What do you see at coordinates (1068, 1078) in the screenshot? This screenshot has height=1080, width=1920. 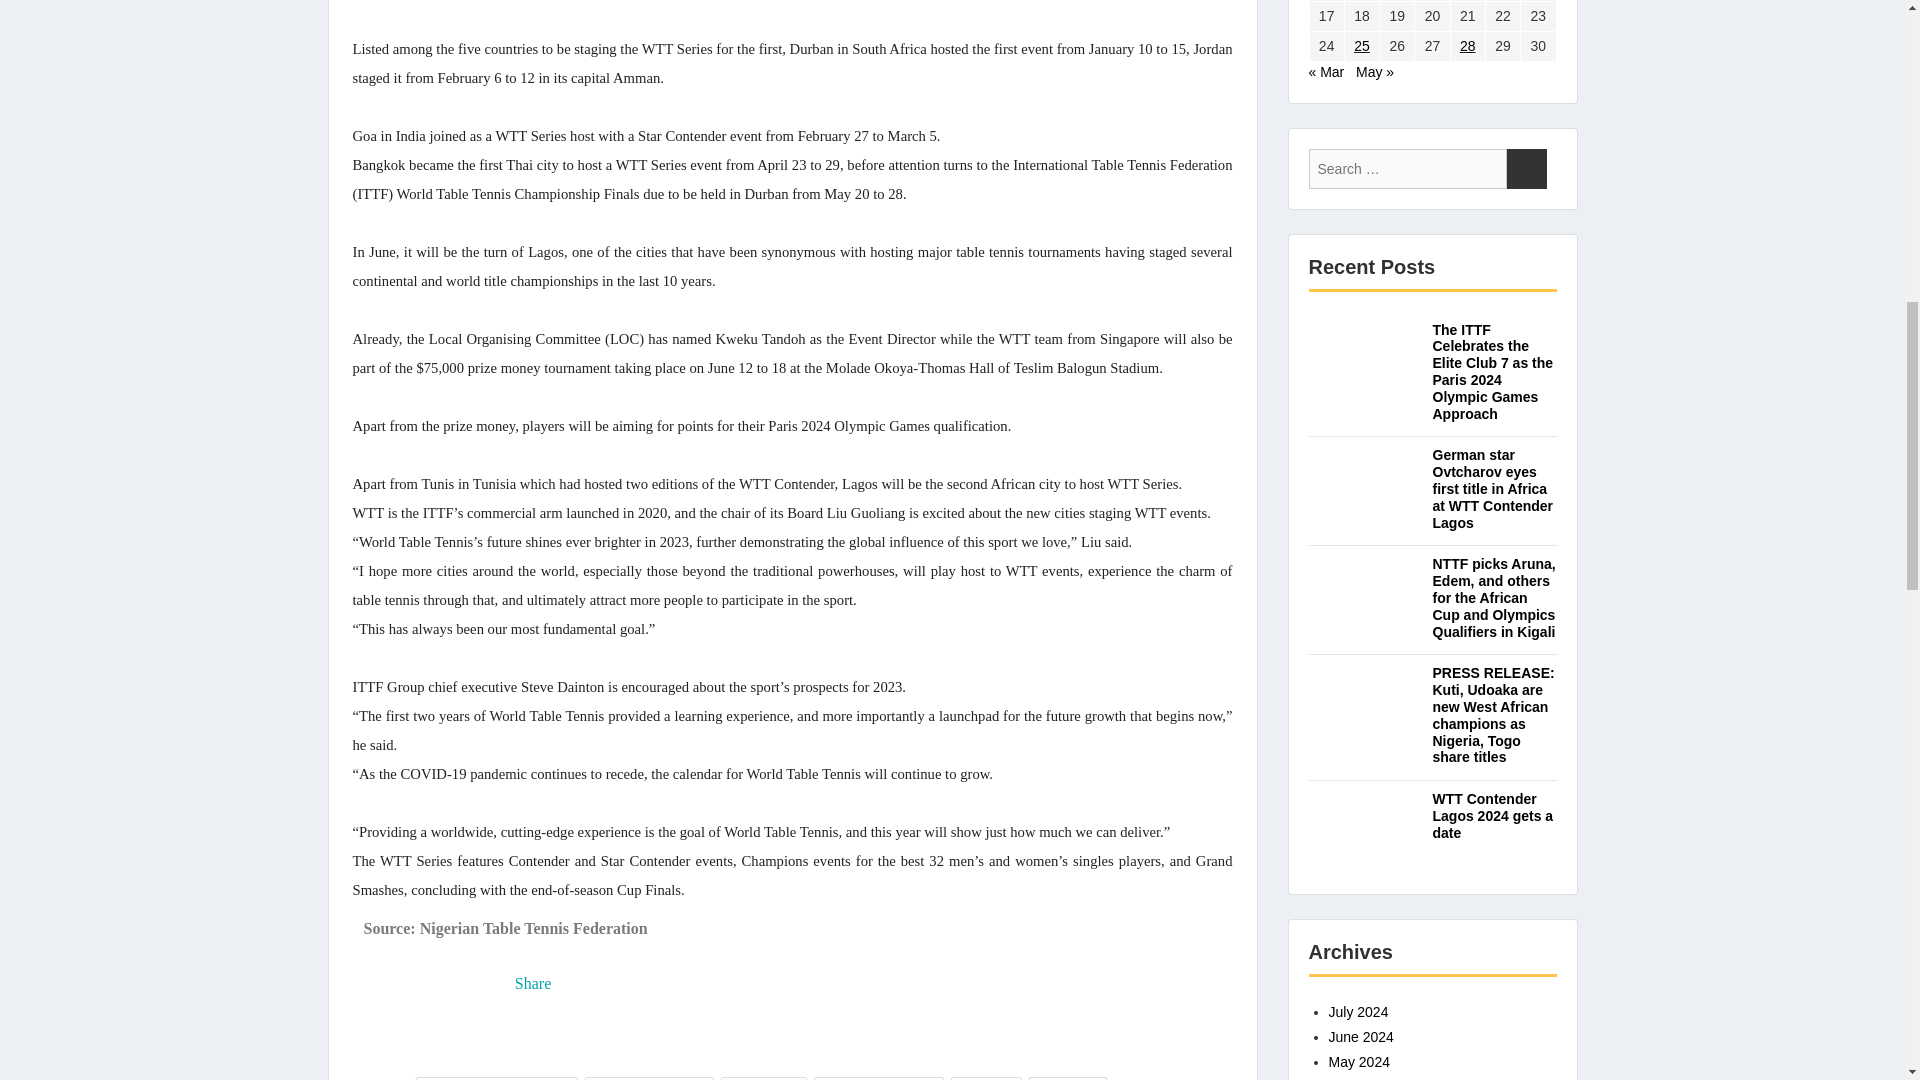 I see `Felix Lartey` at bounding box center [1068, 1078].